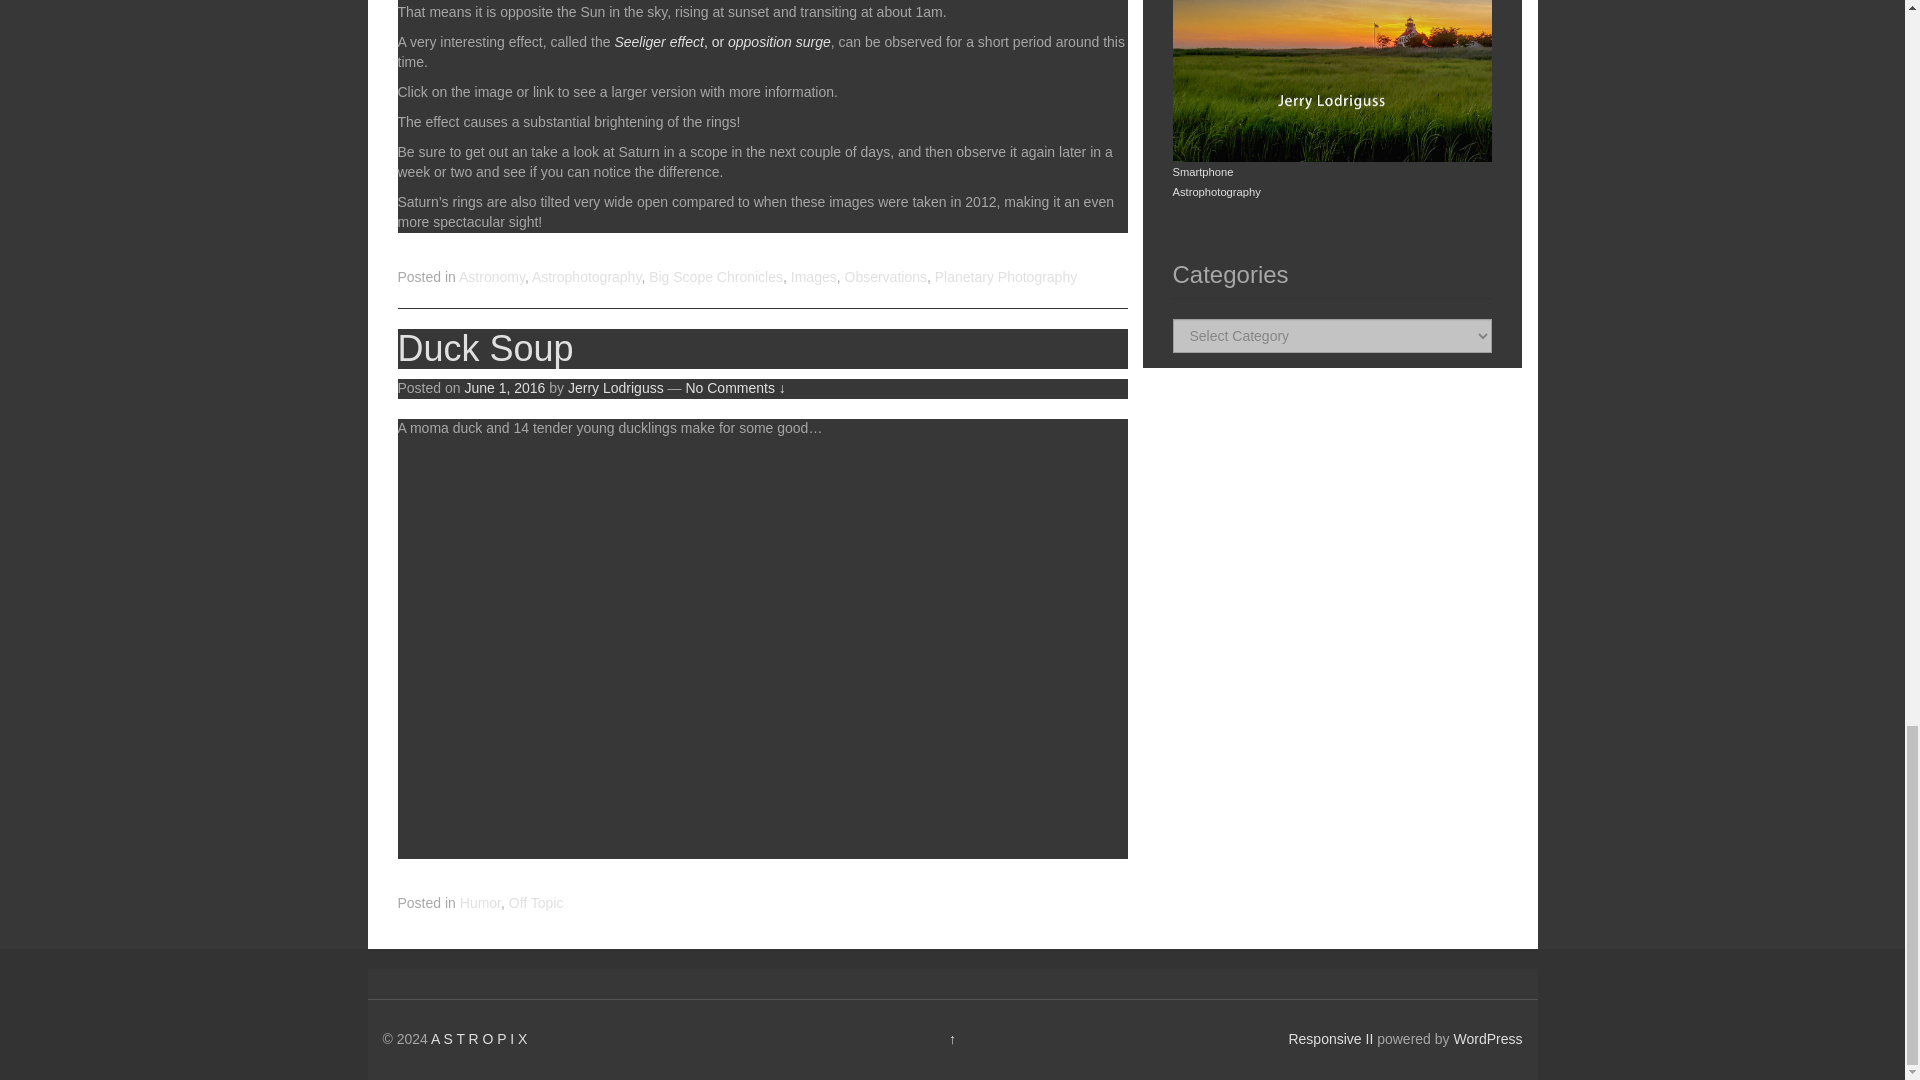 The image size is (1920, 1080). Describe the element at coordinates (716, 276) in the screenshot. I see `Big Scope Chronicles` at that location.